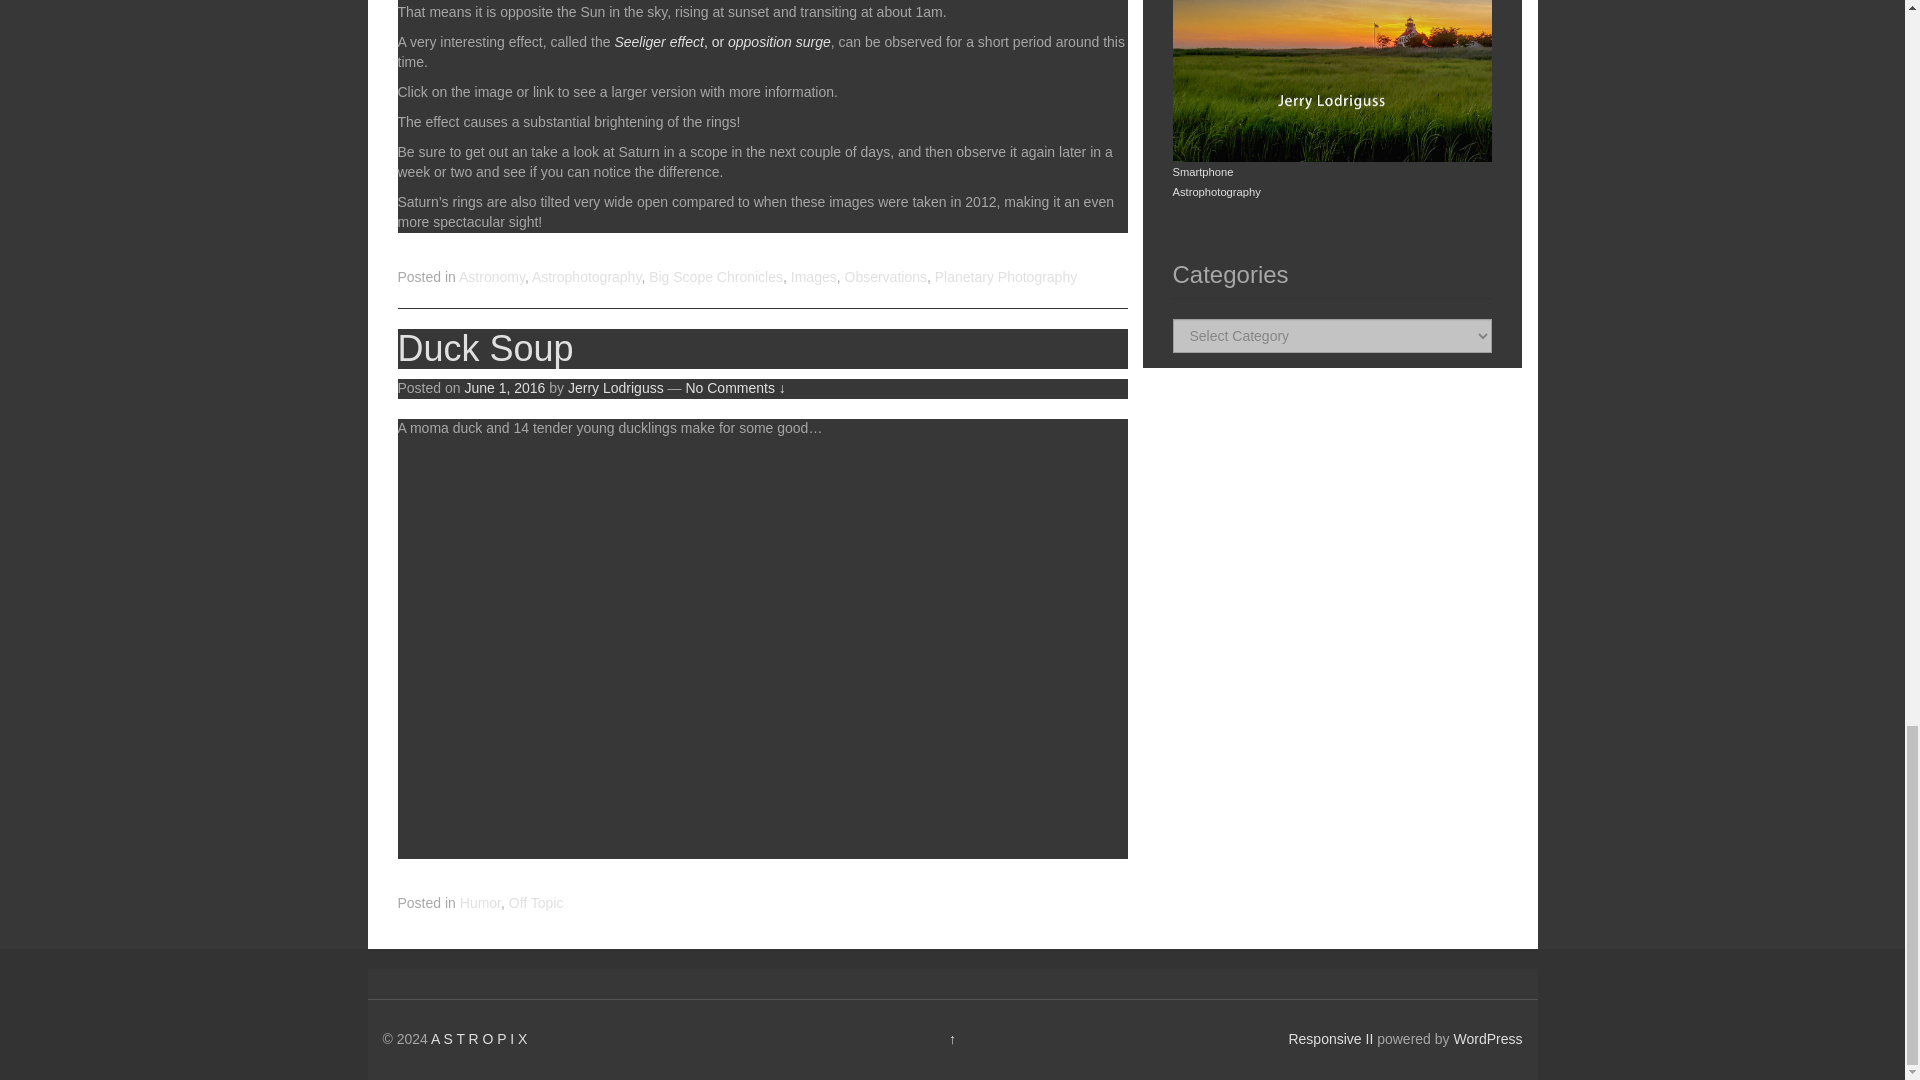 The image size is (1920, 1080). Describe the element at coordinates (716, 276) in the screenshot. I see `Big Scope Chronicles` at that location.